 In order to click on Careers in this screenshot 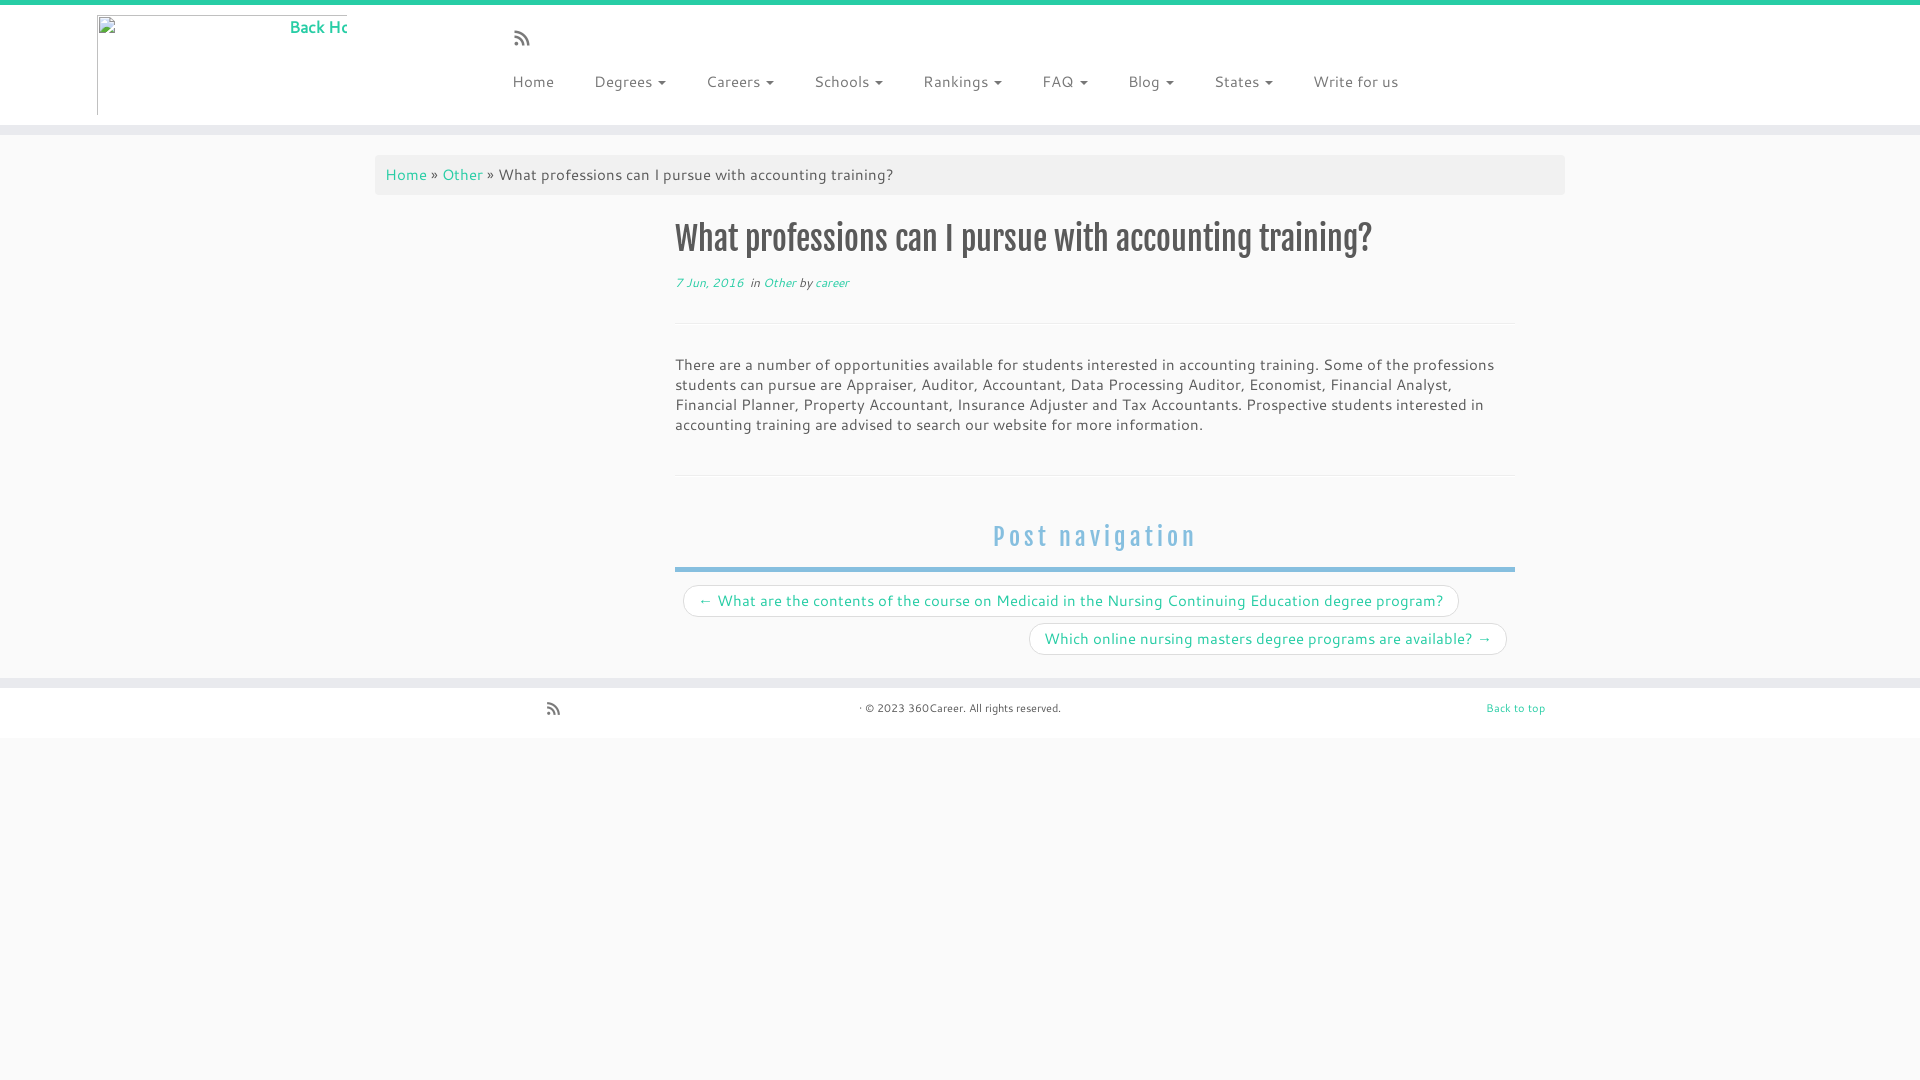, I will do `click(740, 82)`.